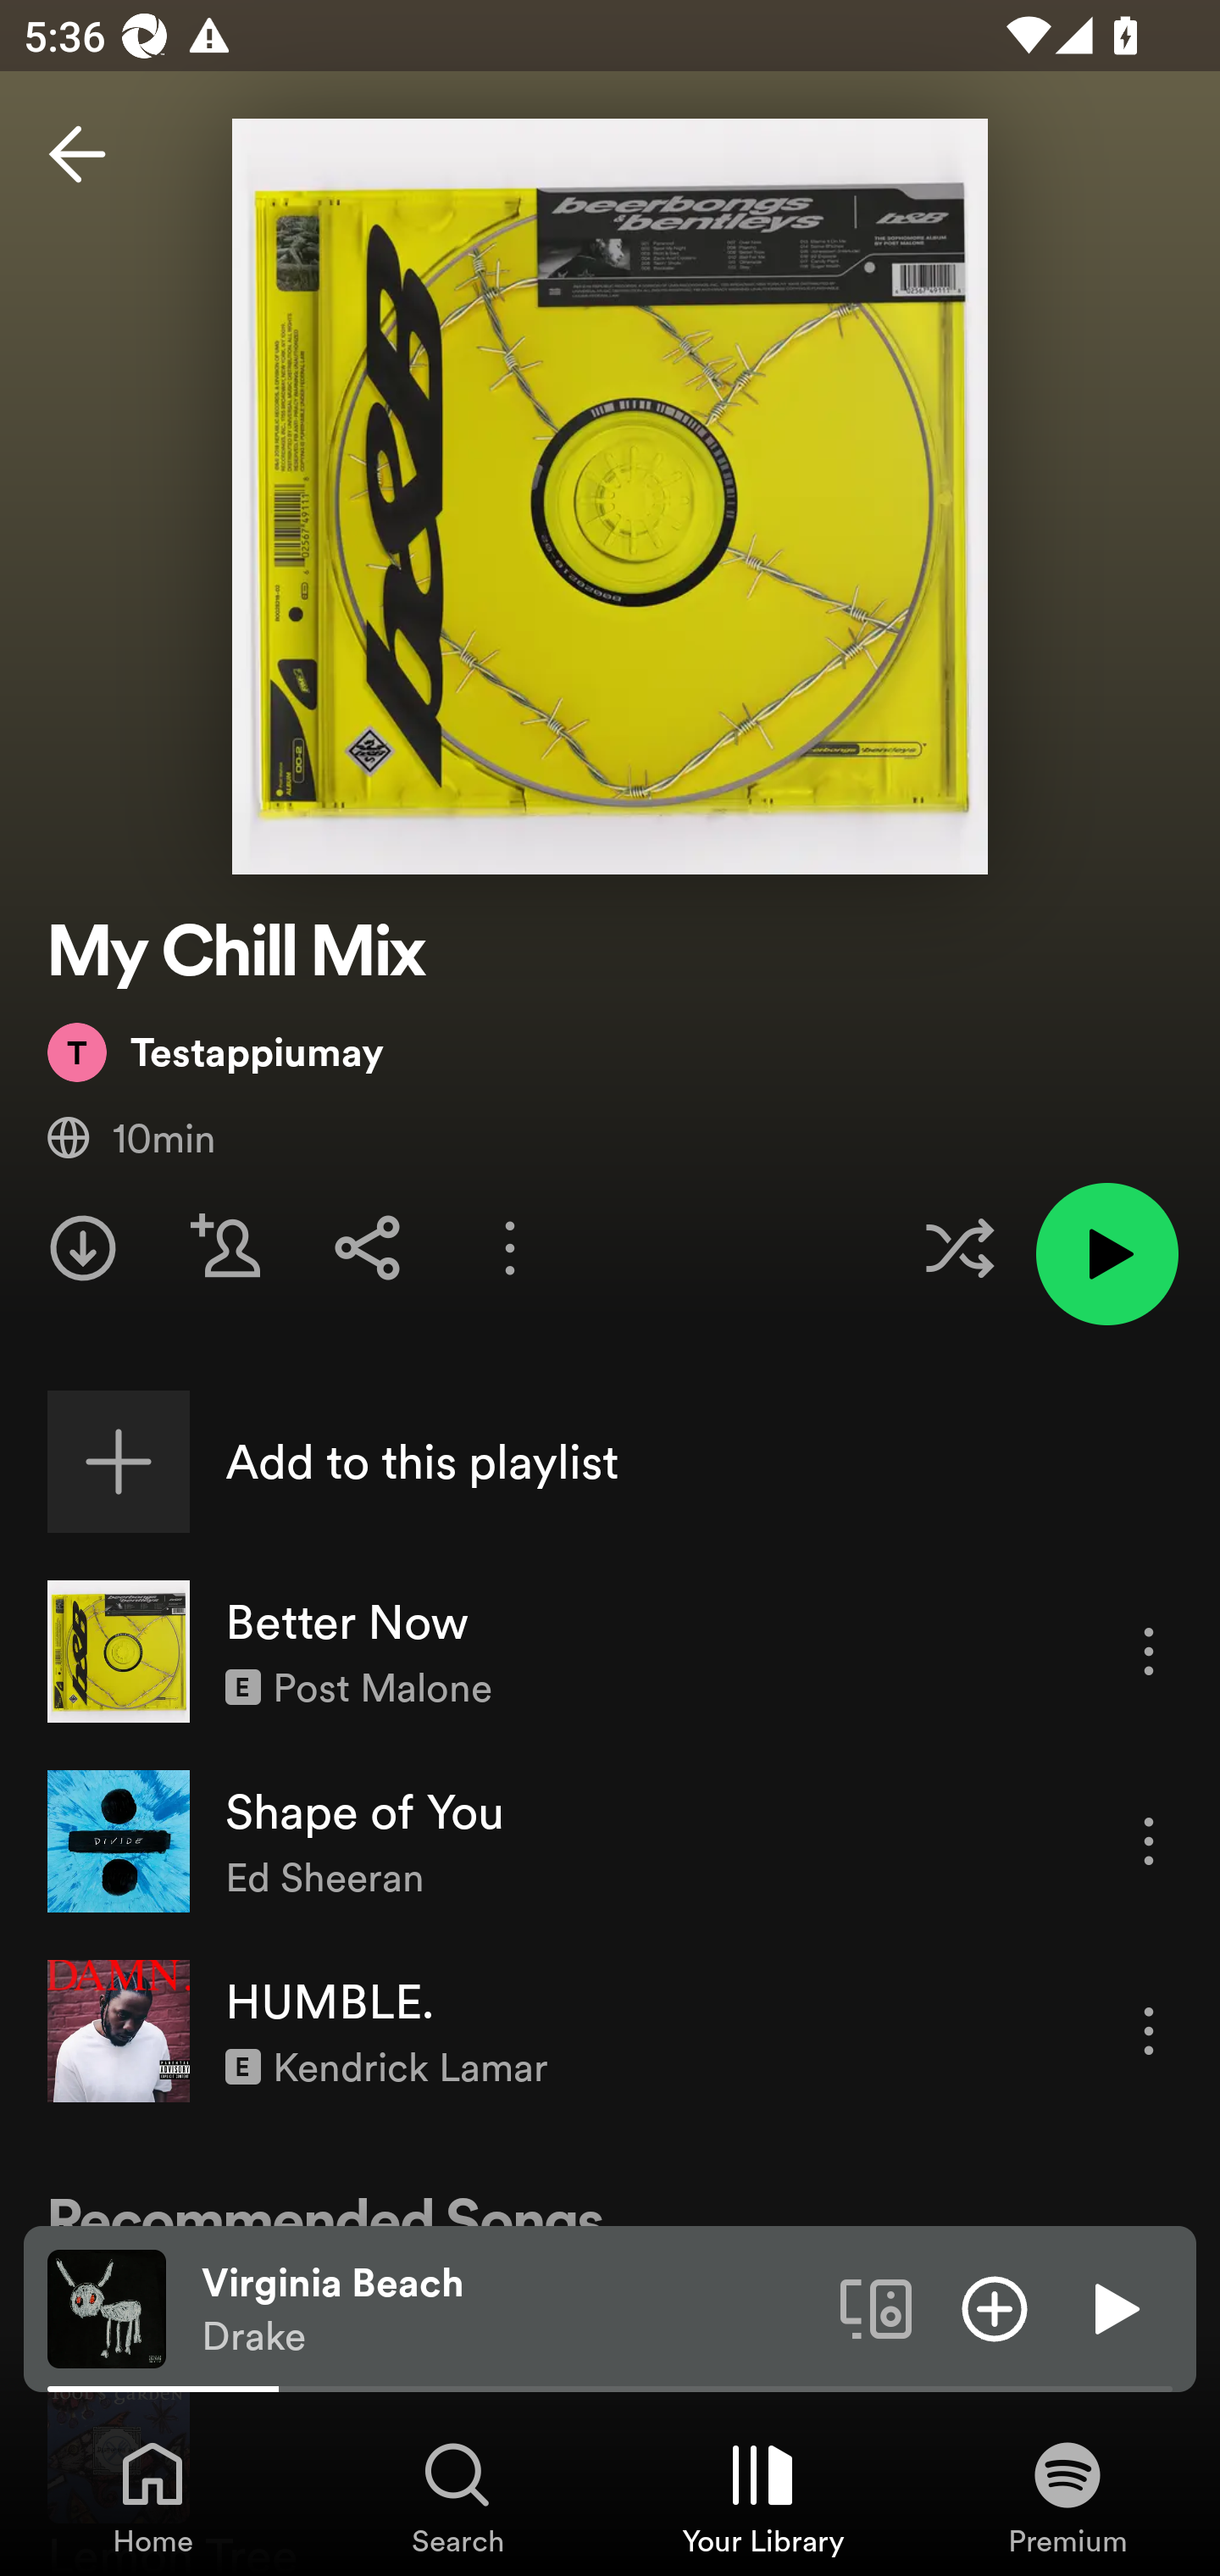 This screenshot has width=1220, height=2576. What do you see at coordinates (995, 2307) in the screenshot?
I see `Add item` at bounding box center [995, 2307].